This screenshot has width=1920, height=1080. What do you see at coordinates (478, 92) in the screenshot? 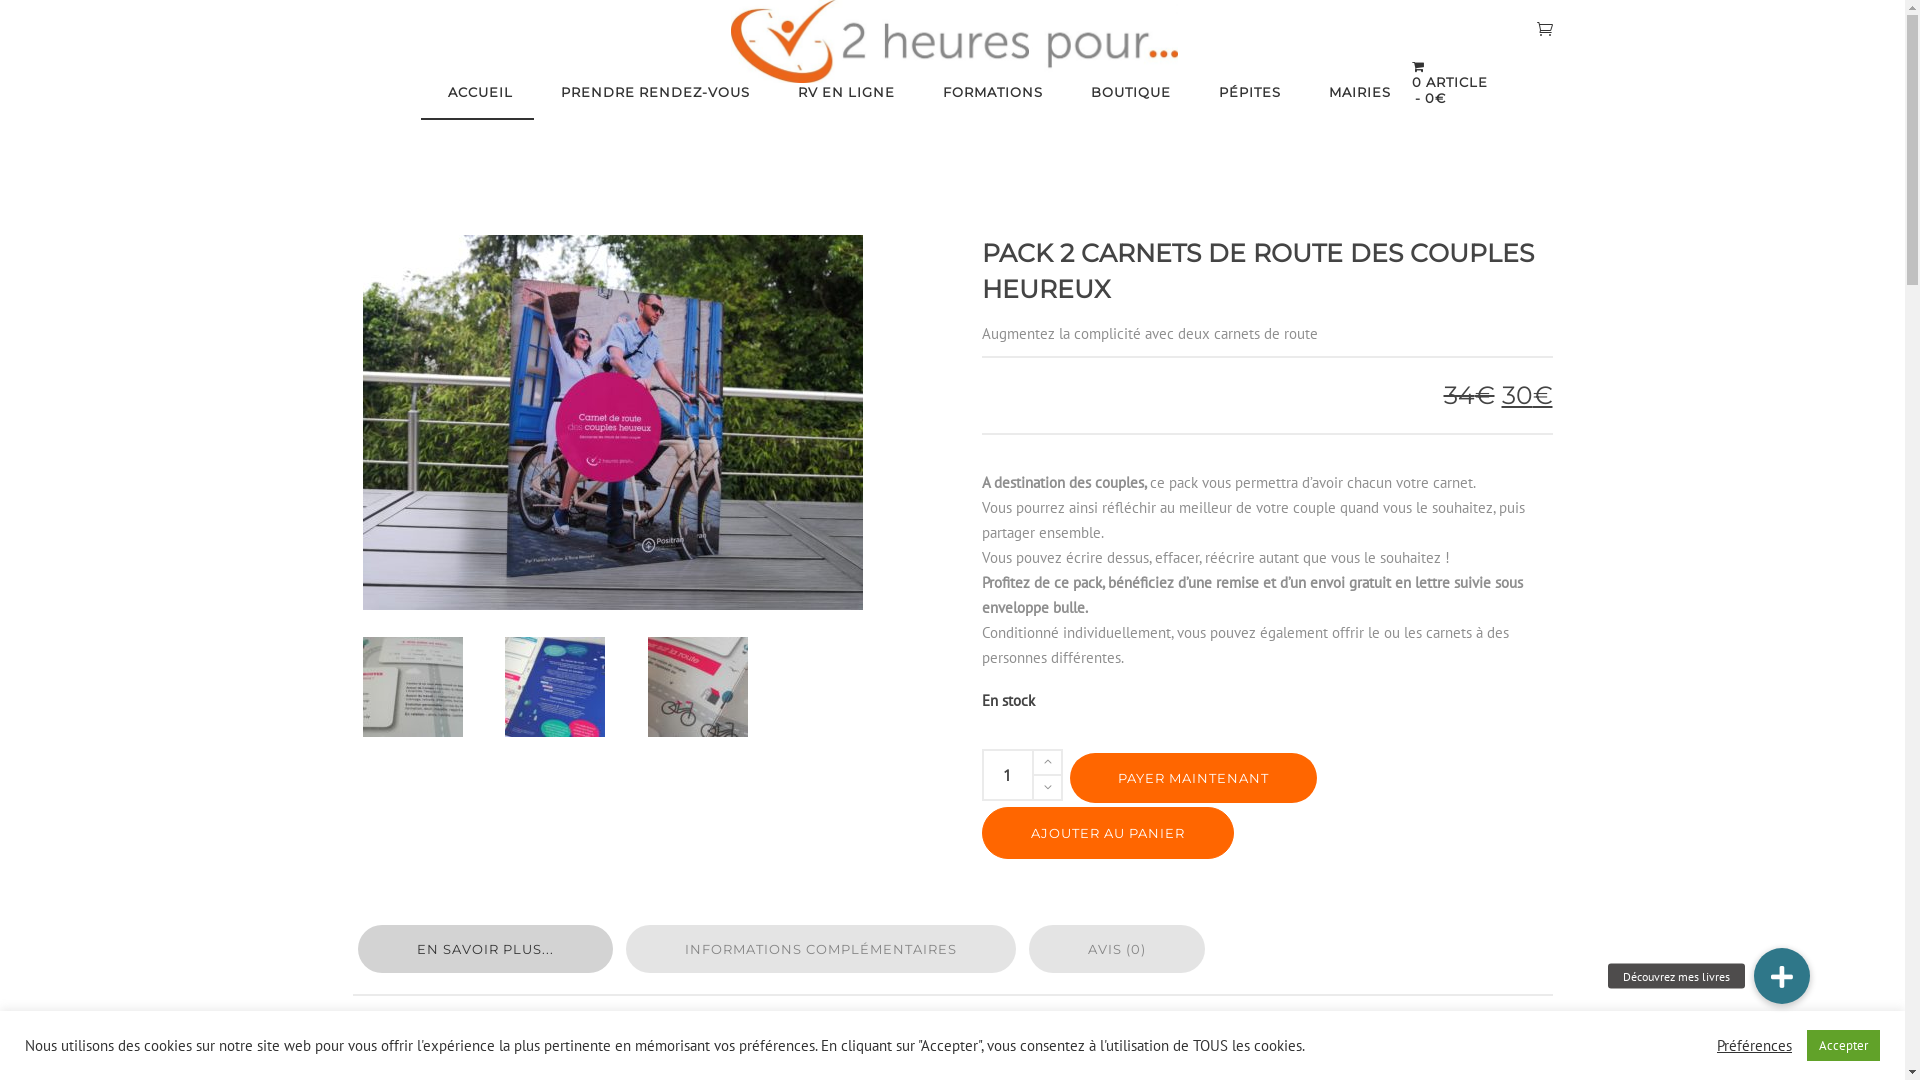
I see `ACCUEIL` at bounding box center [478, 92].